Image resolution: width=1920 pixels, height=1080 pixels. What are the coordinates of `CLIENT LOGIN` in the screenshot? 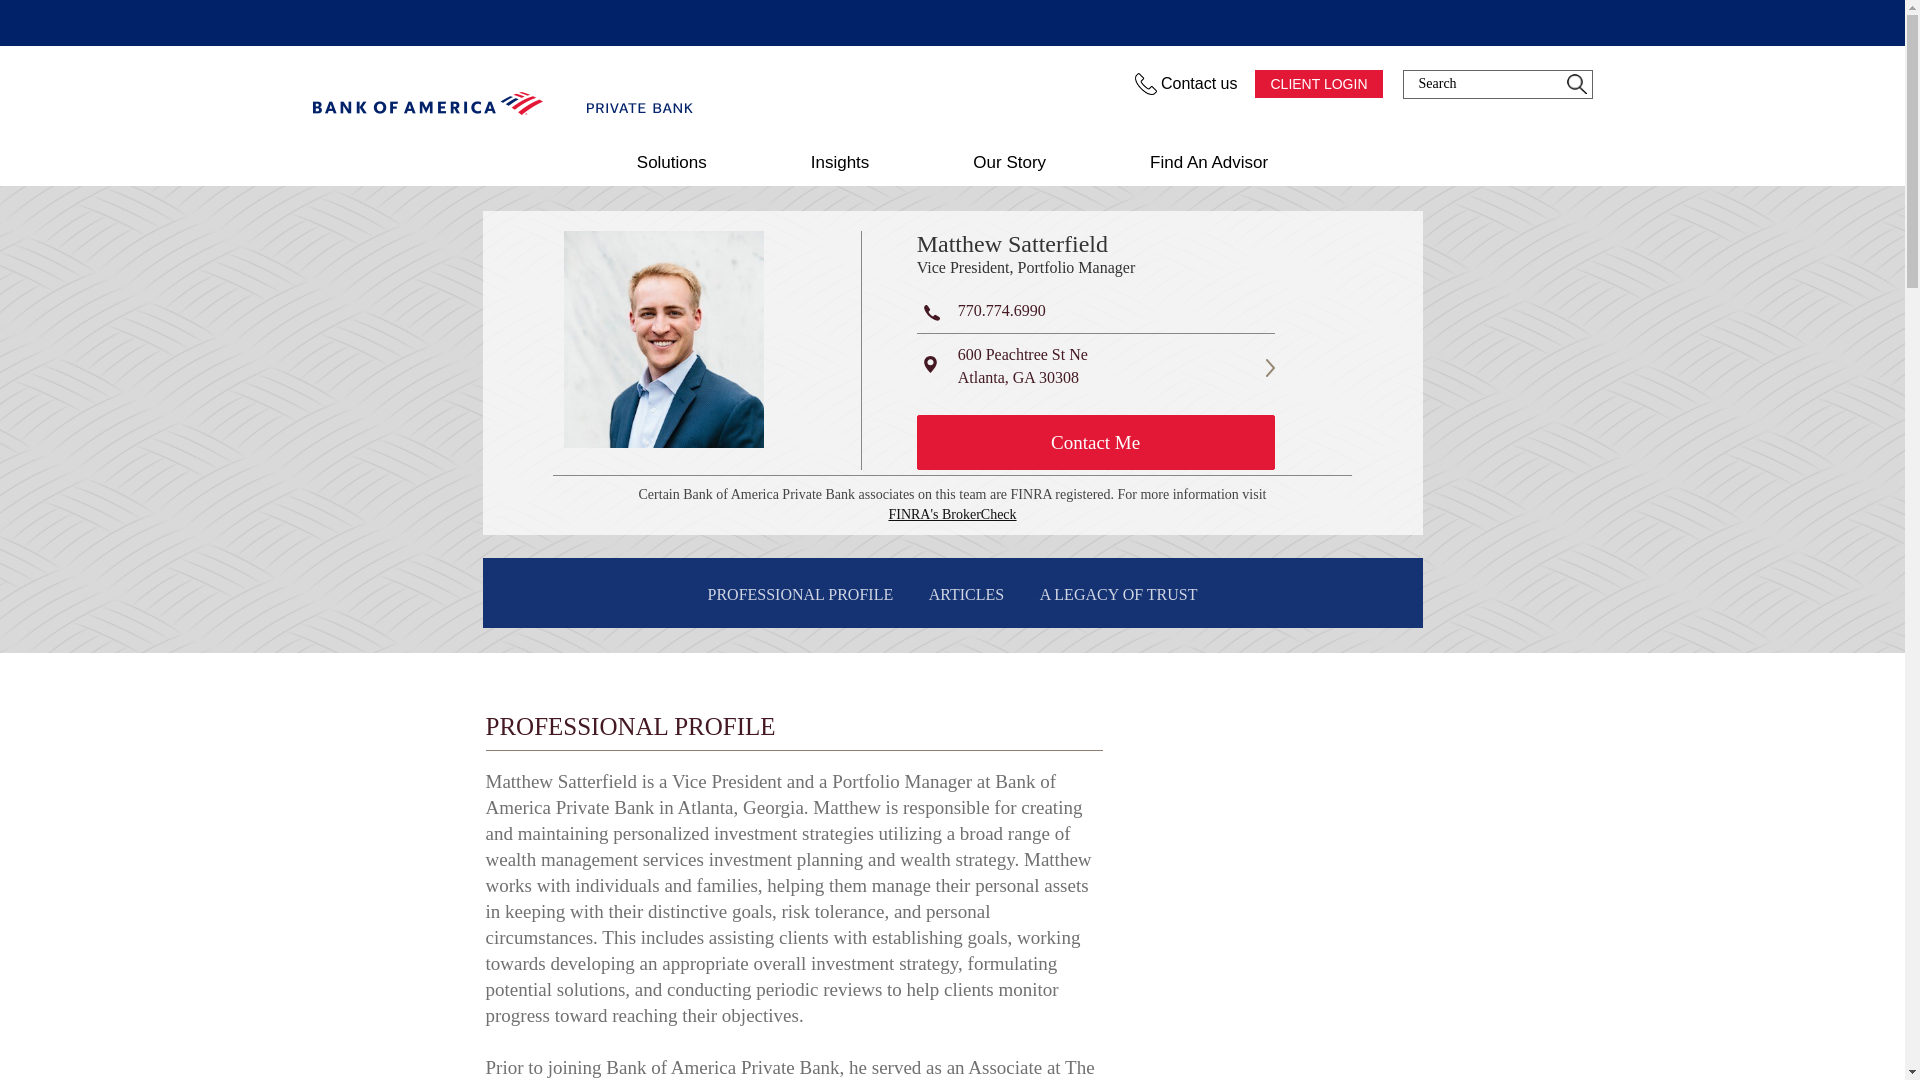 It's located at (1318, 84).